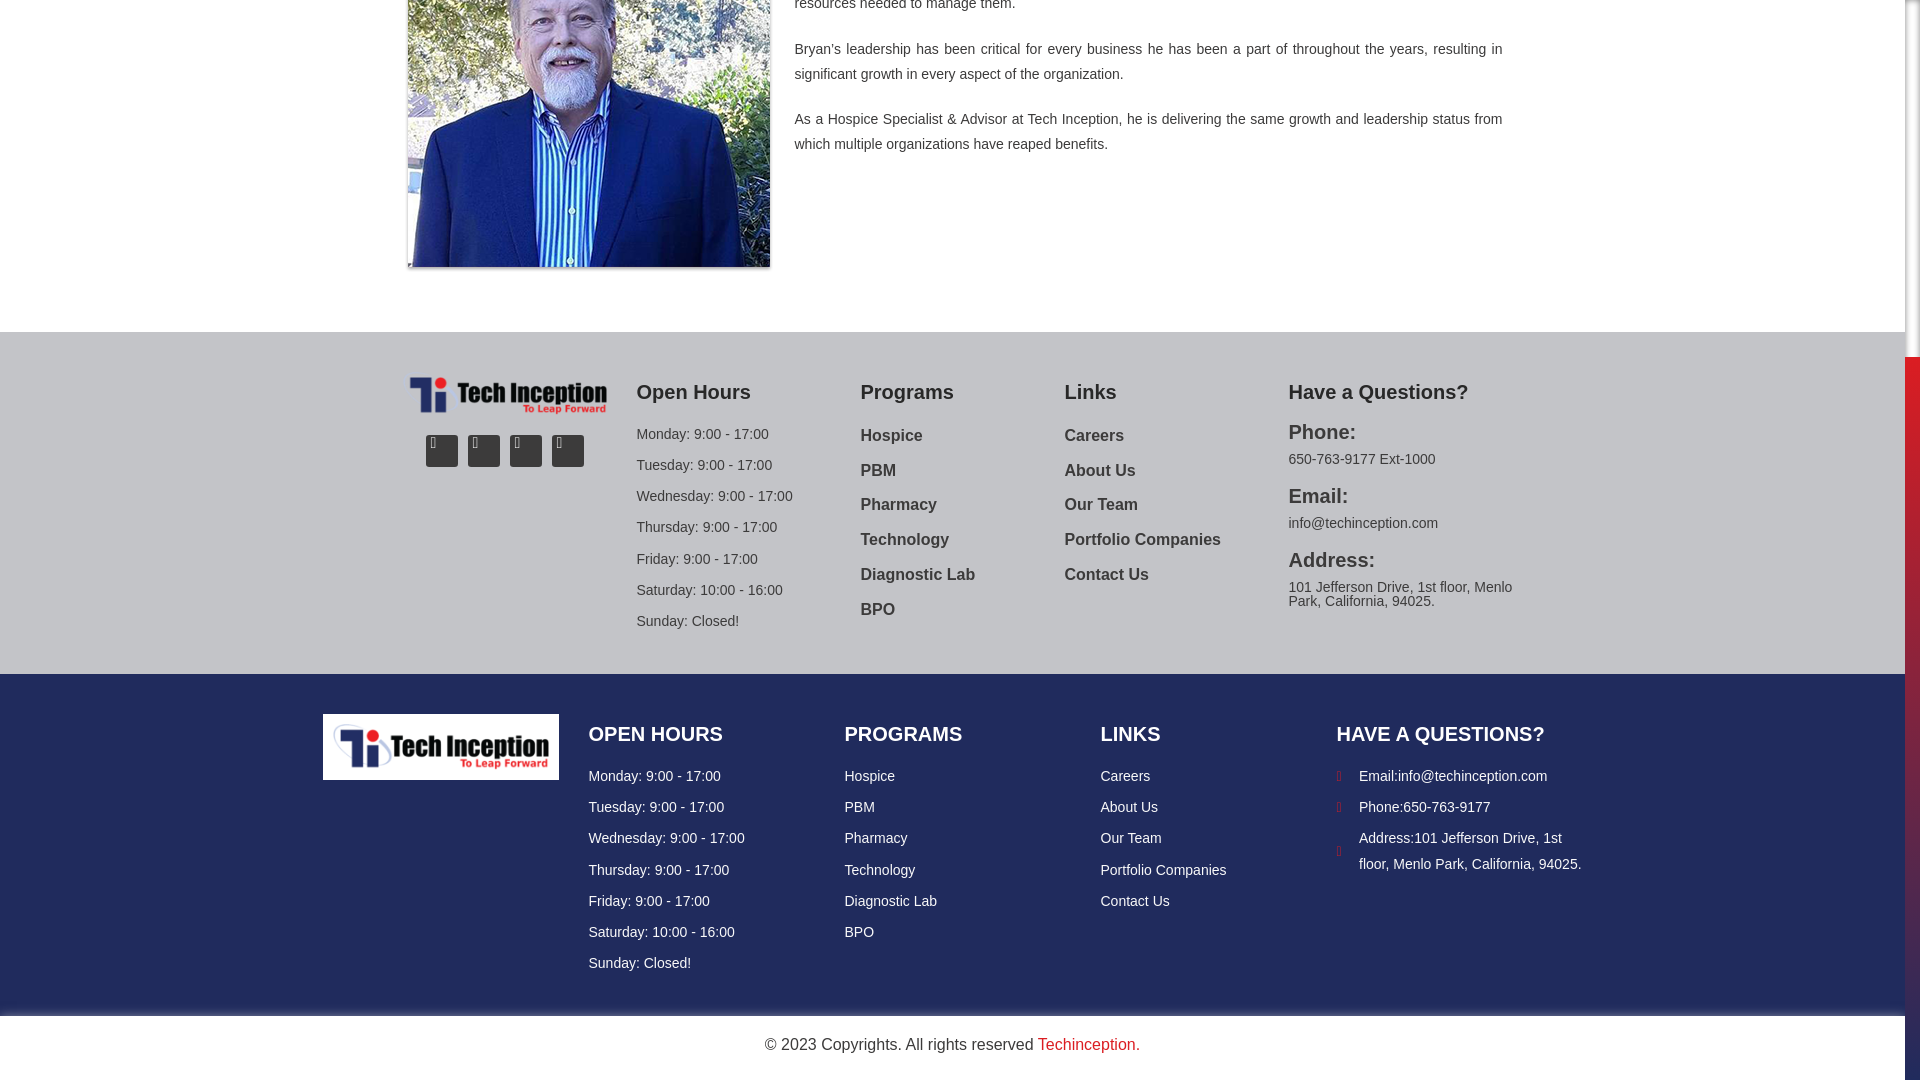 The image size is (1920, 1080). I want to click on BPO, so click(962, 610).